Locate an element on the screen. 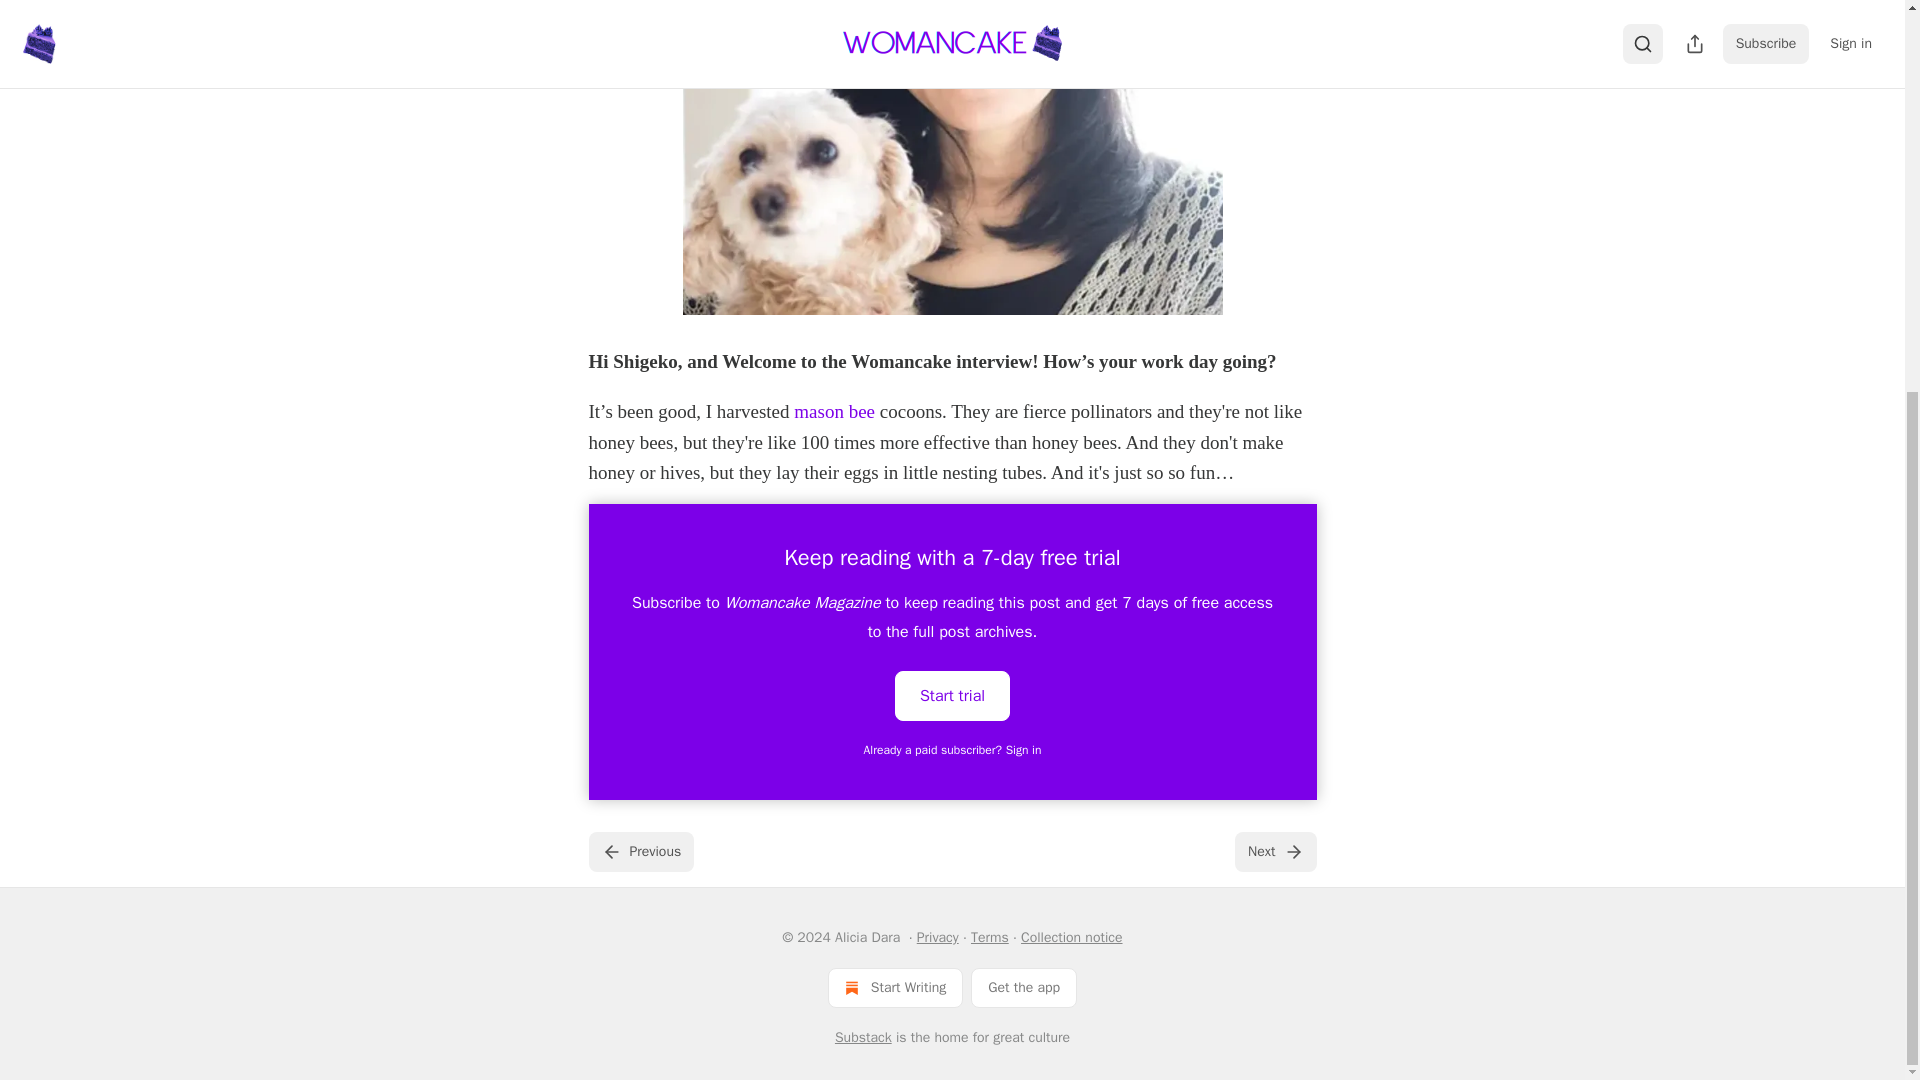 The image size is (1920, 1080). Privacy is located at coordinates (938, 937).